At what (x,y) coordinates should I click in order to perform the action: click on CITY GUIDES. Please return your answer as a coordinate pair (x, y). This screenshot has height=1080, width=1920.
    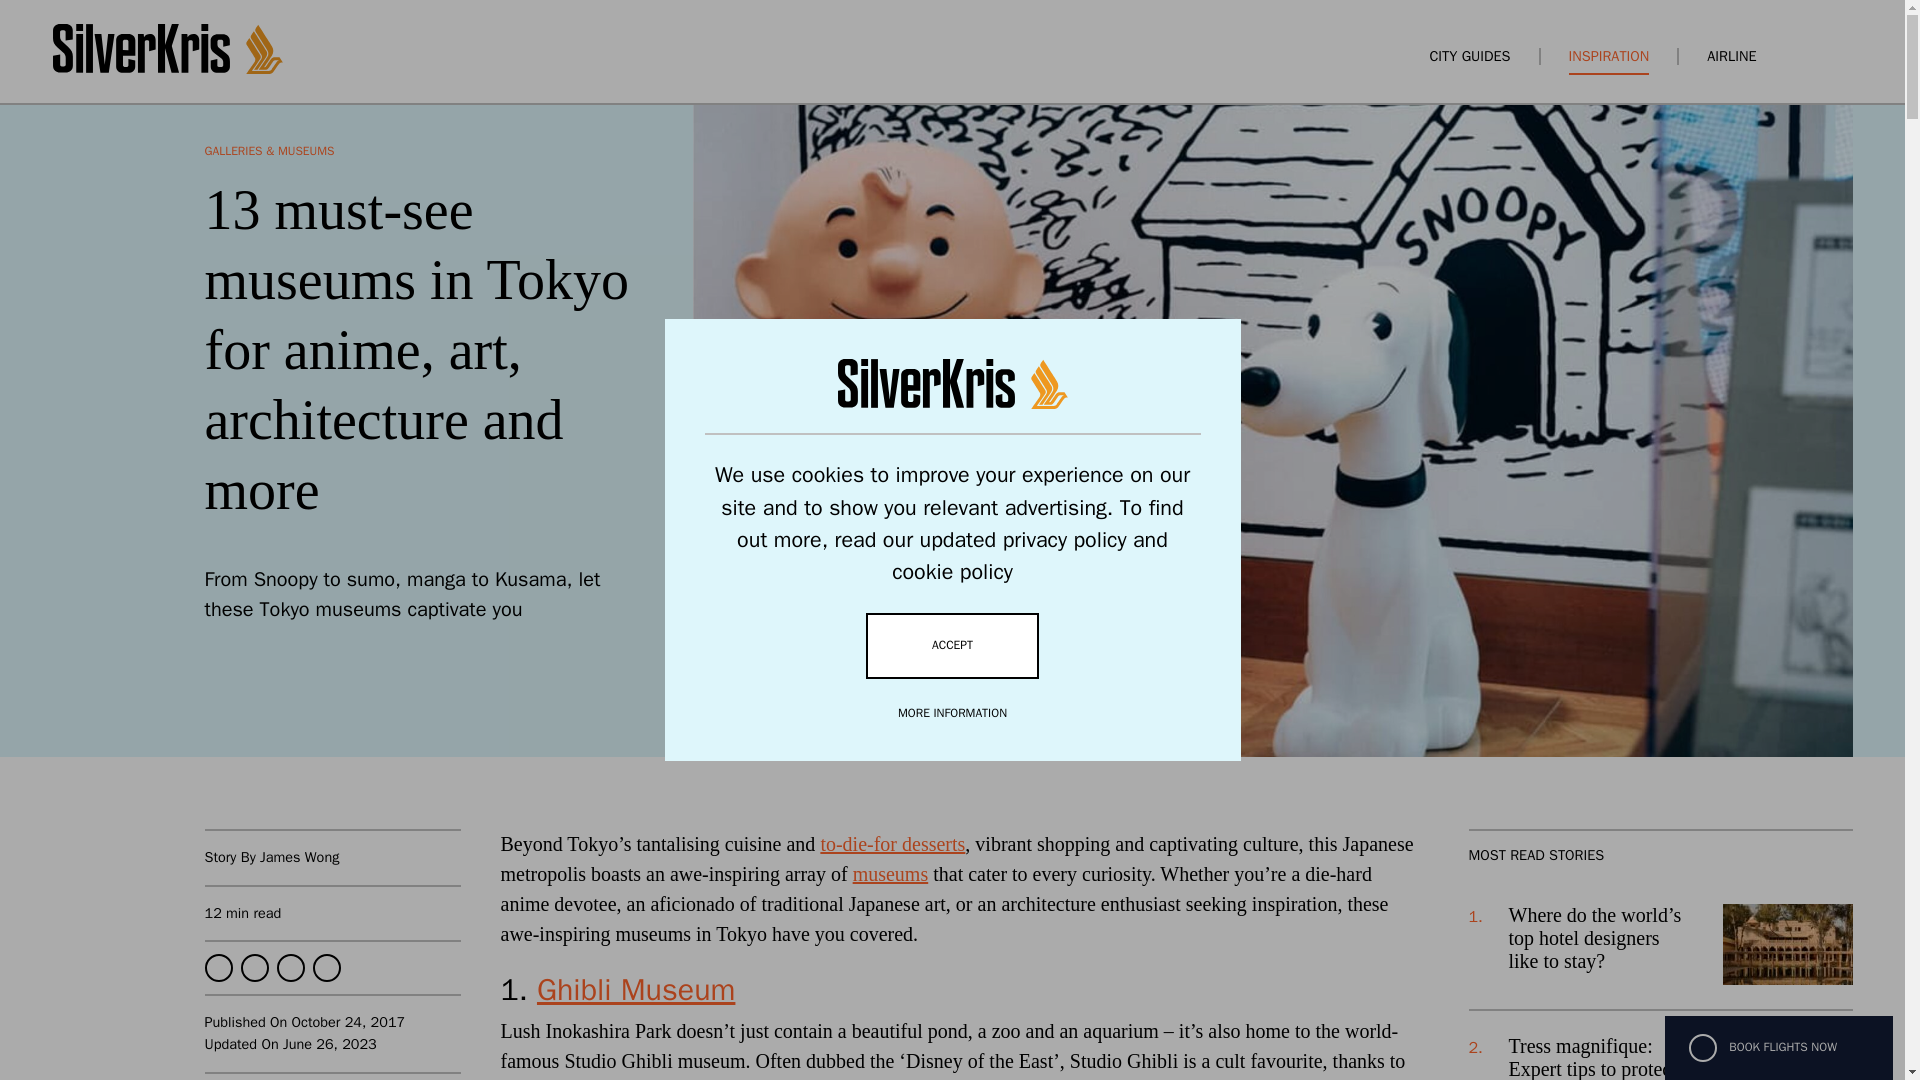
    Looking at the image, I should click on (1468, 56).